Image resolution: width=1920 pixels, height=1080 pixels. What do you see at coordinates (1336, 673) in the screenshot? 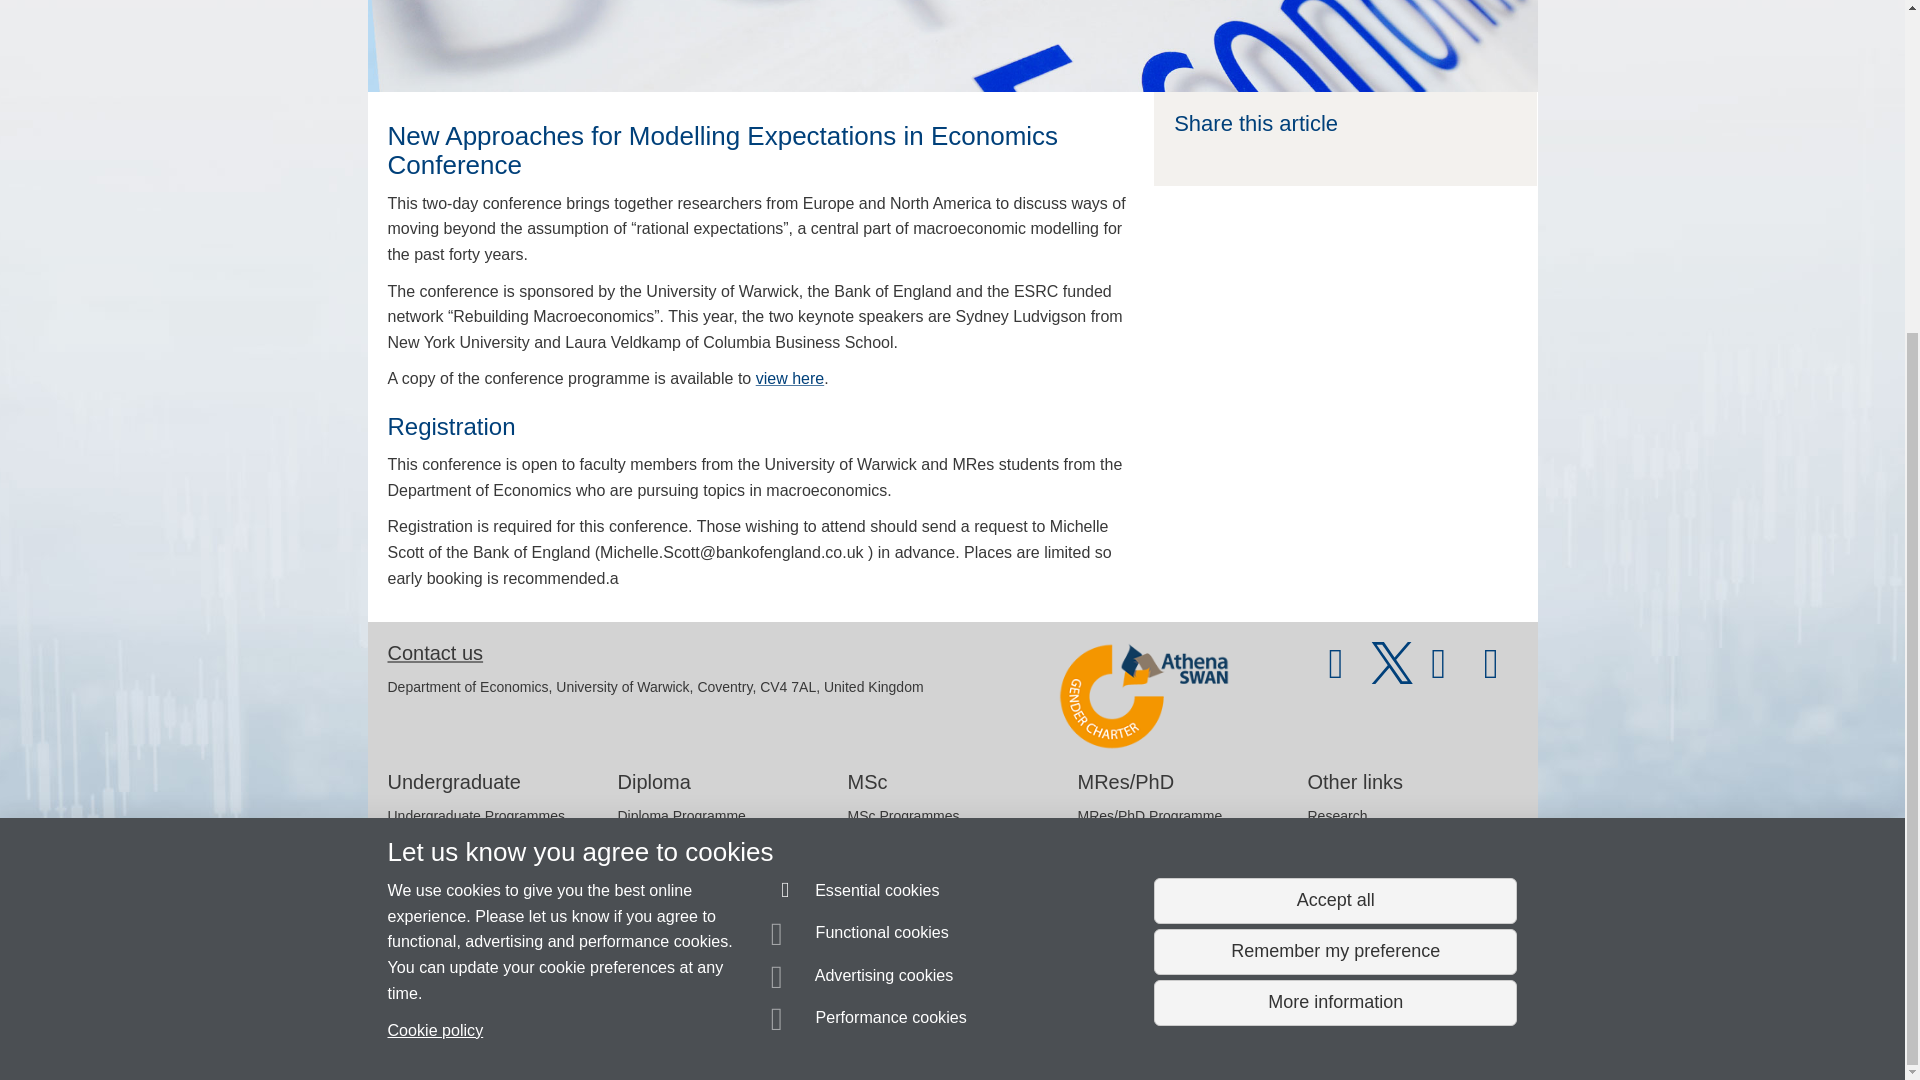
I see `Warwick Economics on YouTube` at bounding box center [1336, 673].